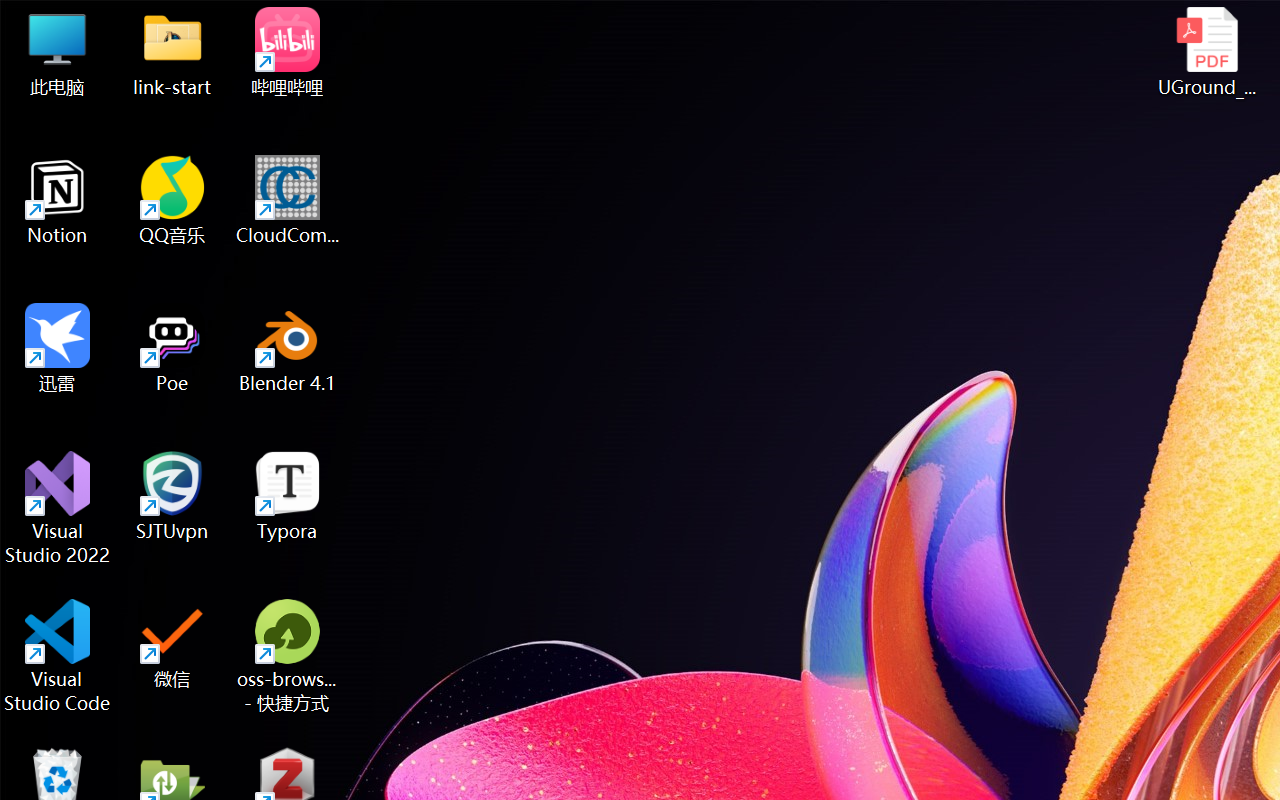 Image resolution: width=1280 pixels, height=800 pixels. What do you see at coordinates (1206, 52) in the screenshot?
I see `UGround_paper.pdf` at bounding box center [1206, 52].